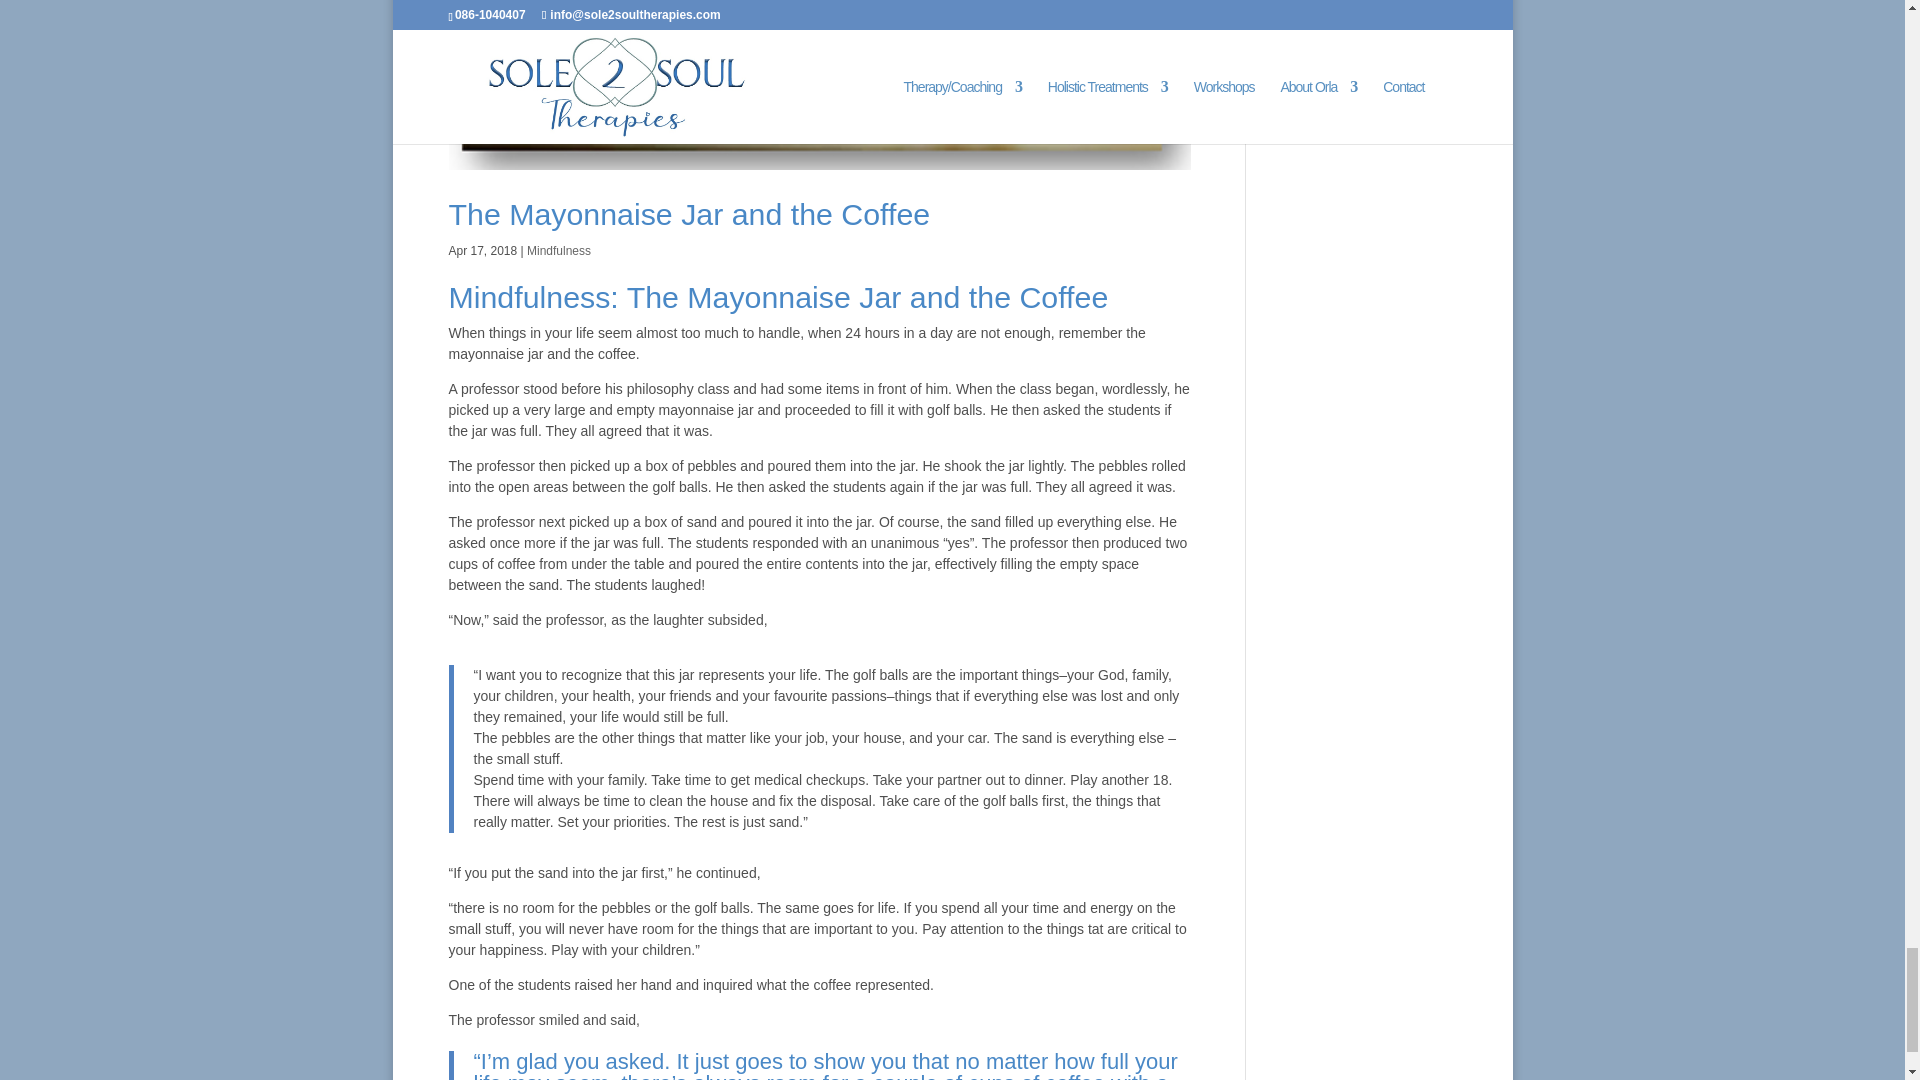  I want to click on The Mayonnaise Jar and the Coffee, so click(688, 214).